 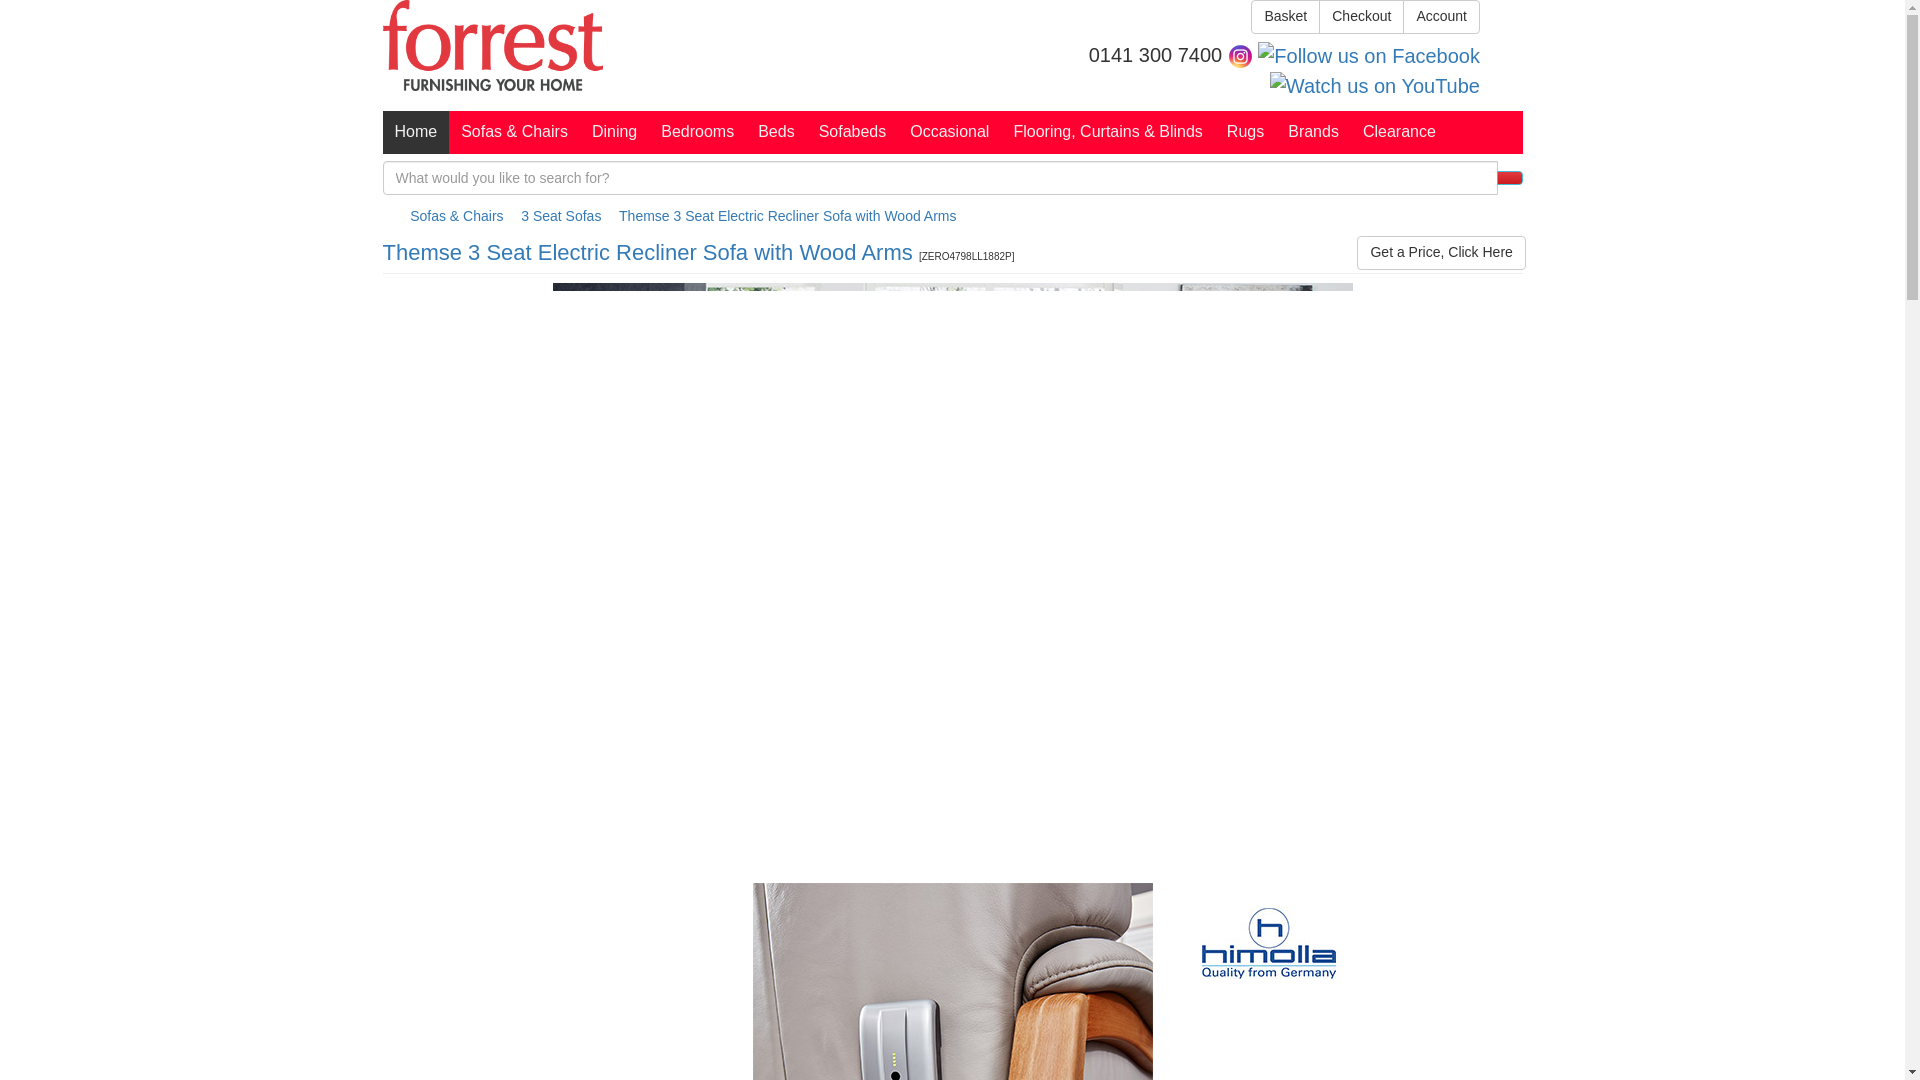 What do you see at coordinates (1399, 132) in the screenshot?
I see `Clearance` at bounding box center [1399, 132].